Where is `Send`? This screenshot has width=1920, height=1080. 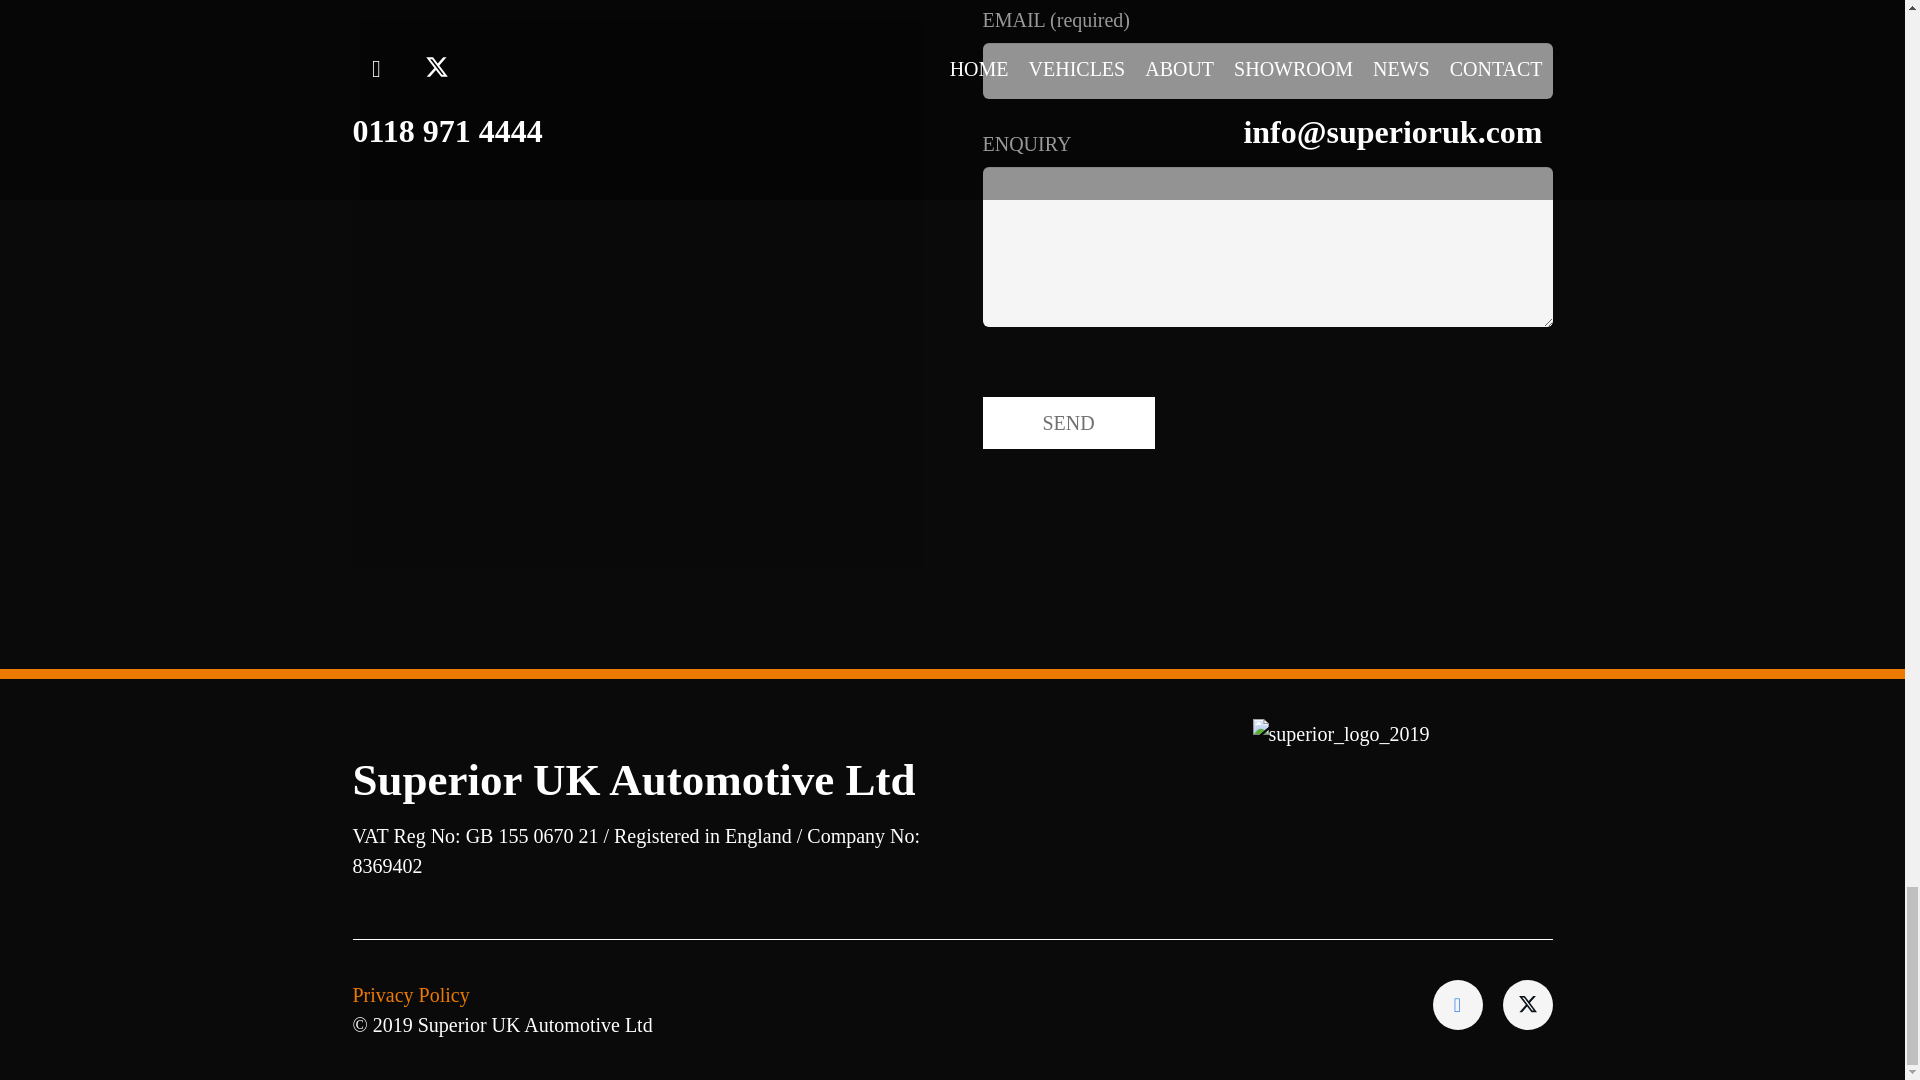
Send is located at coordinates (1067, 422).